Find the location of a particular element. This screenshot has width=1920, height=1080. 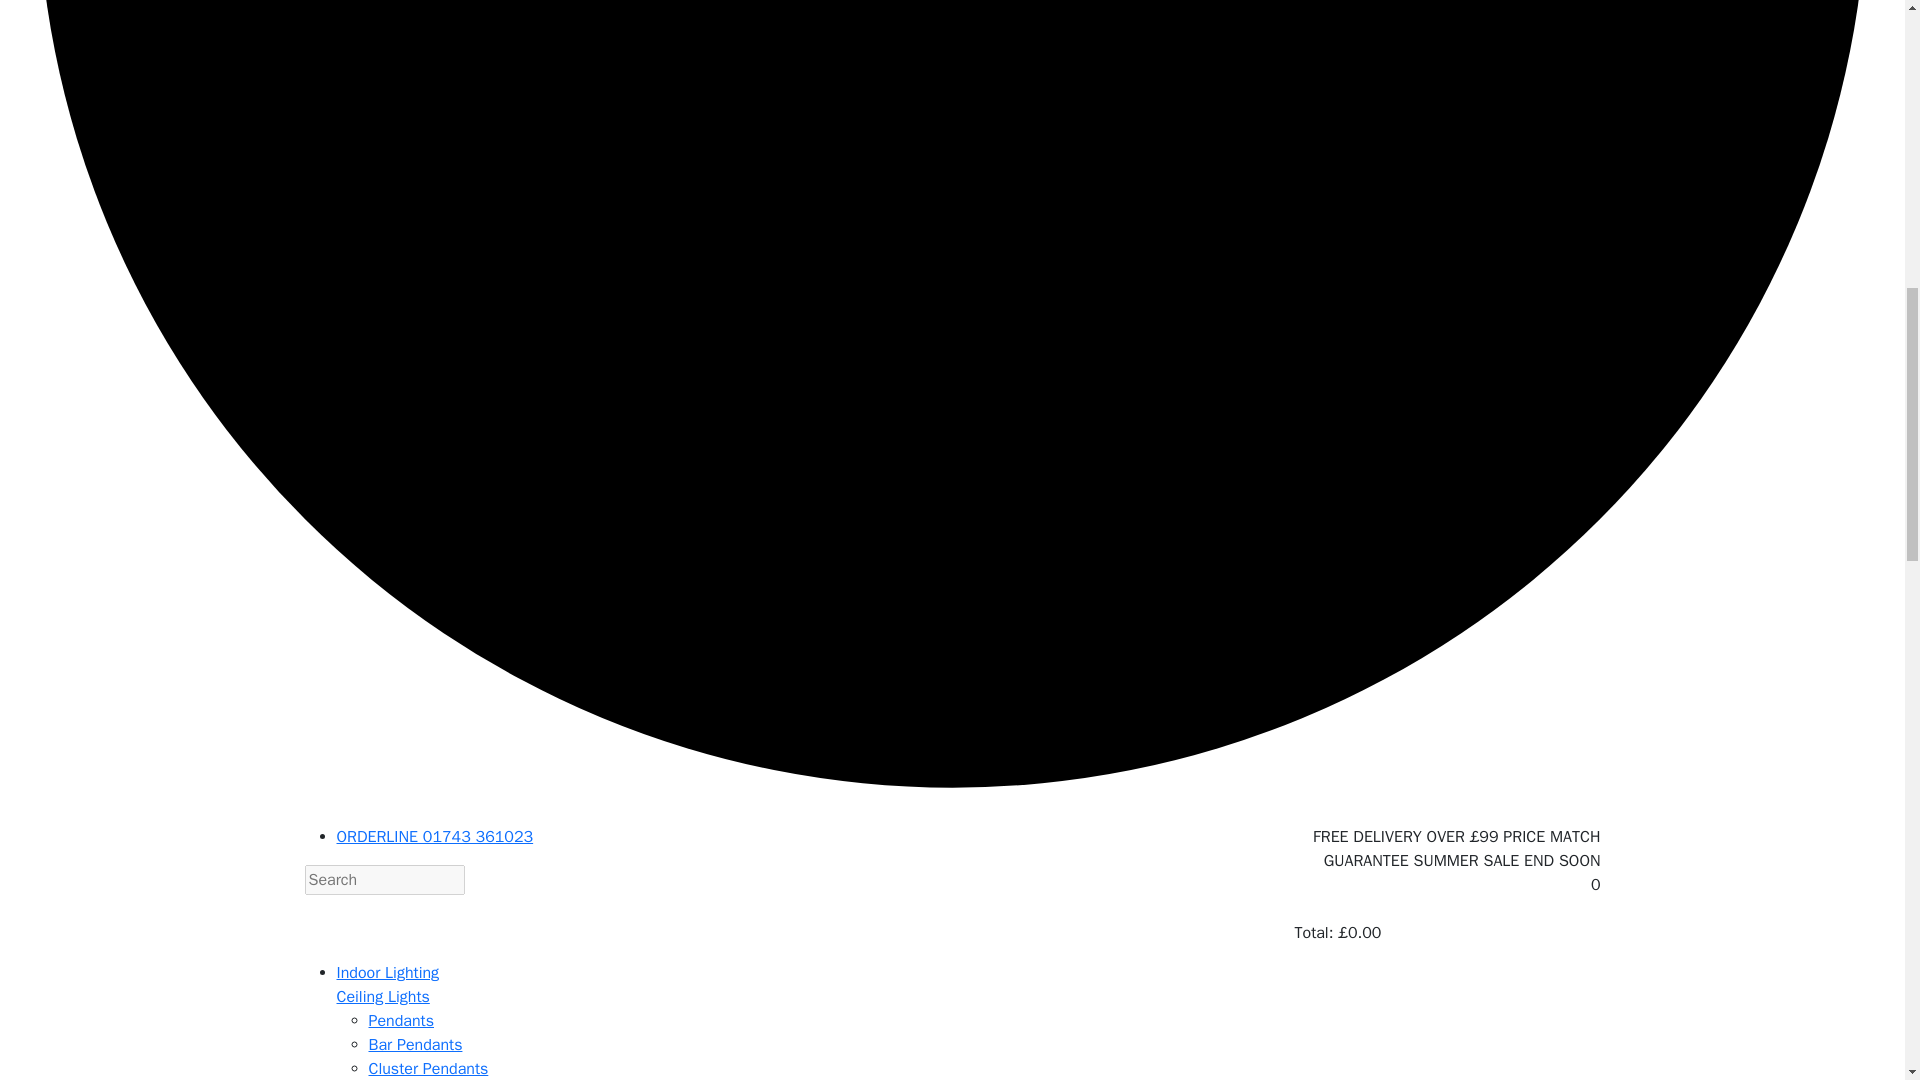

Bar Pendants is located at coordinates (415, 1044).